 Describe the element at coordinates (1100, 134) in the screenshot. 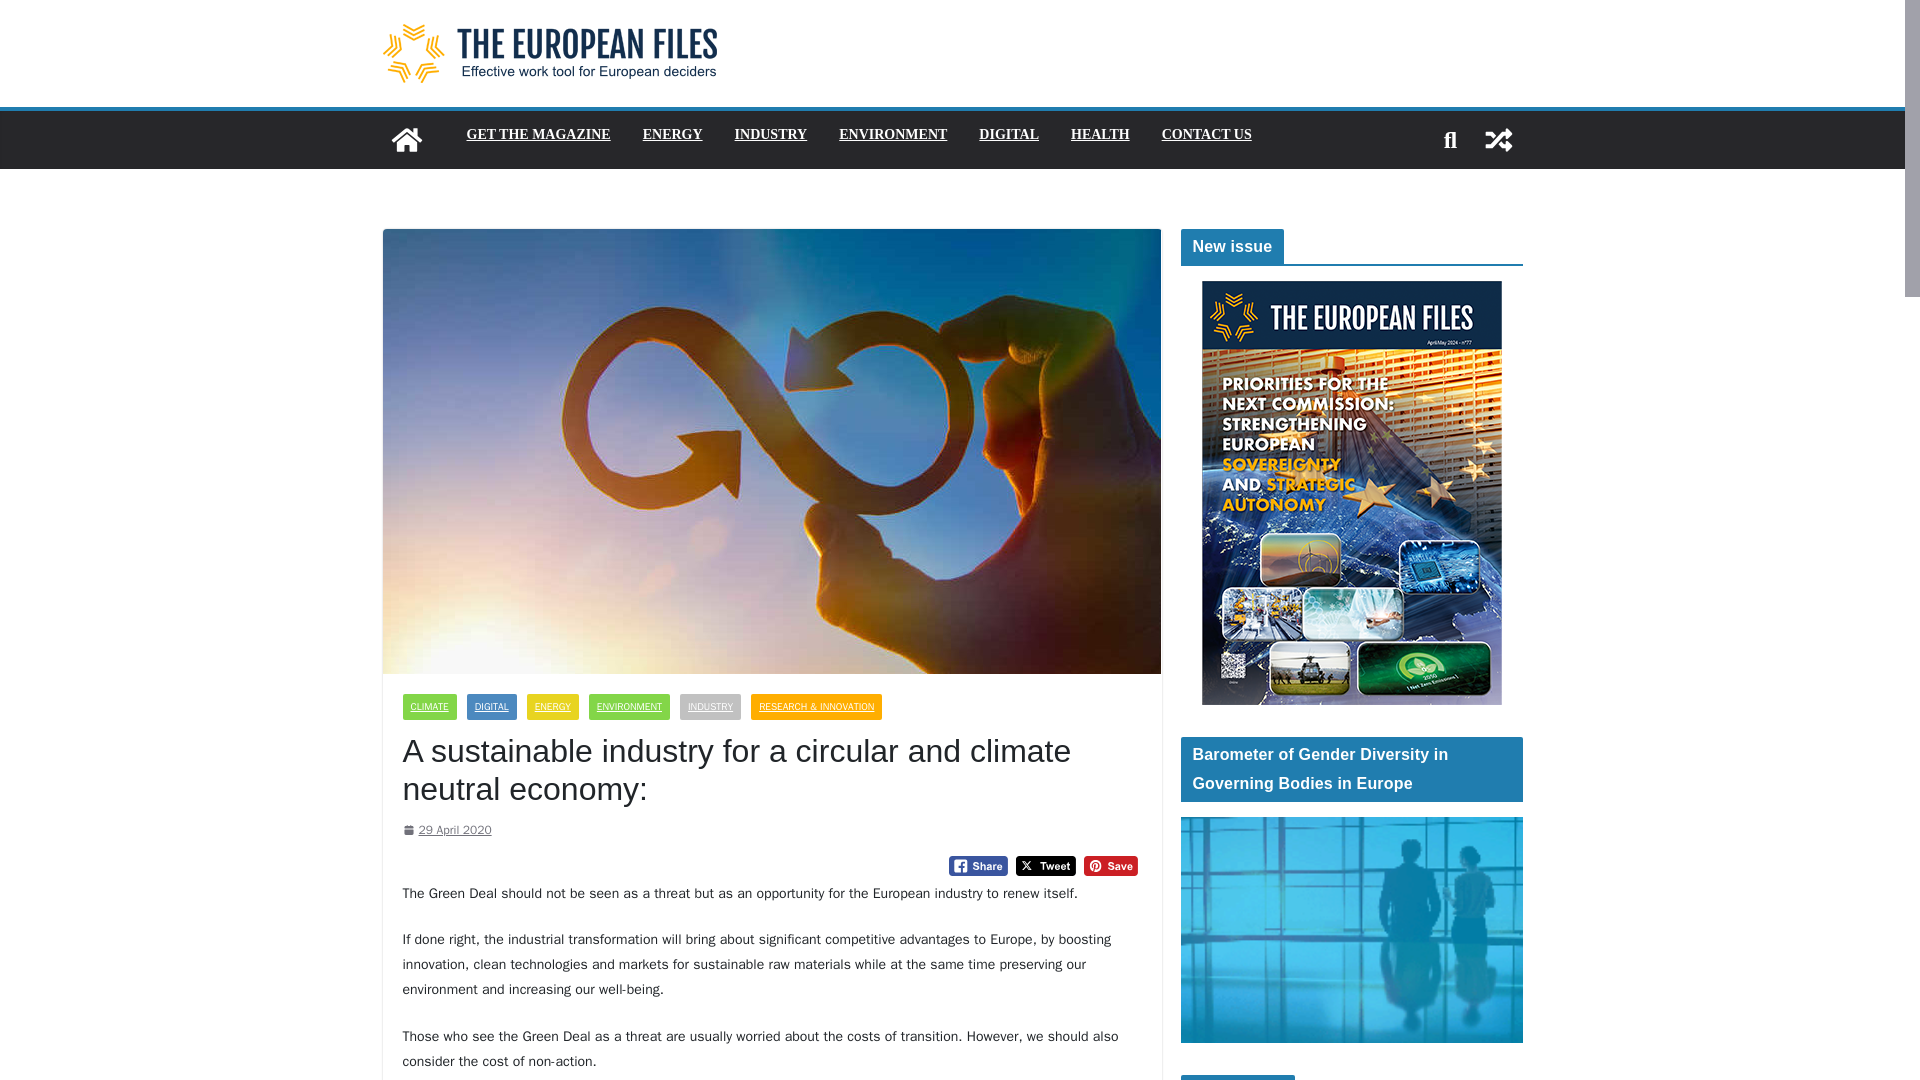

I see `HEALTH` at that location.